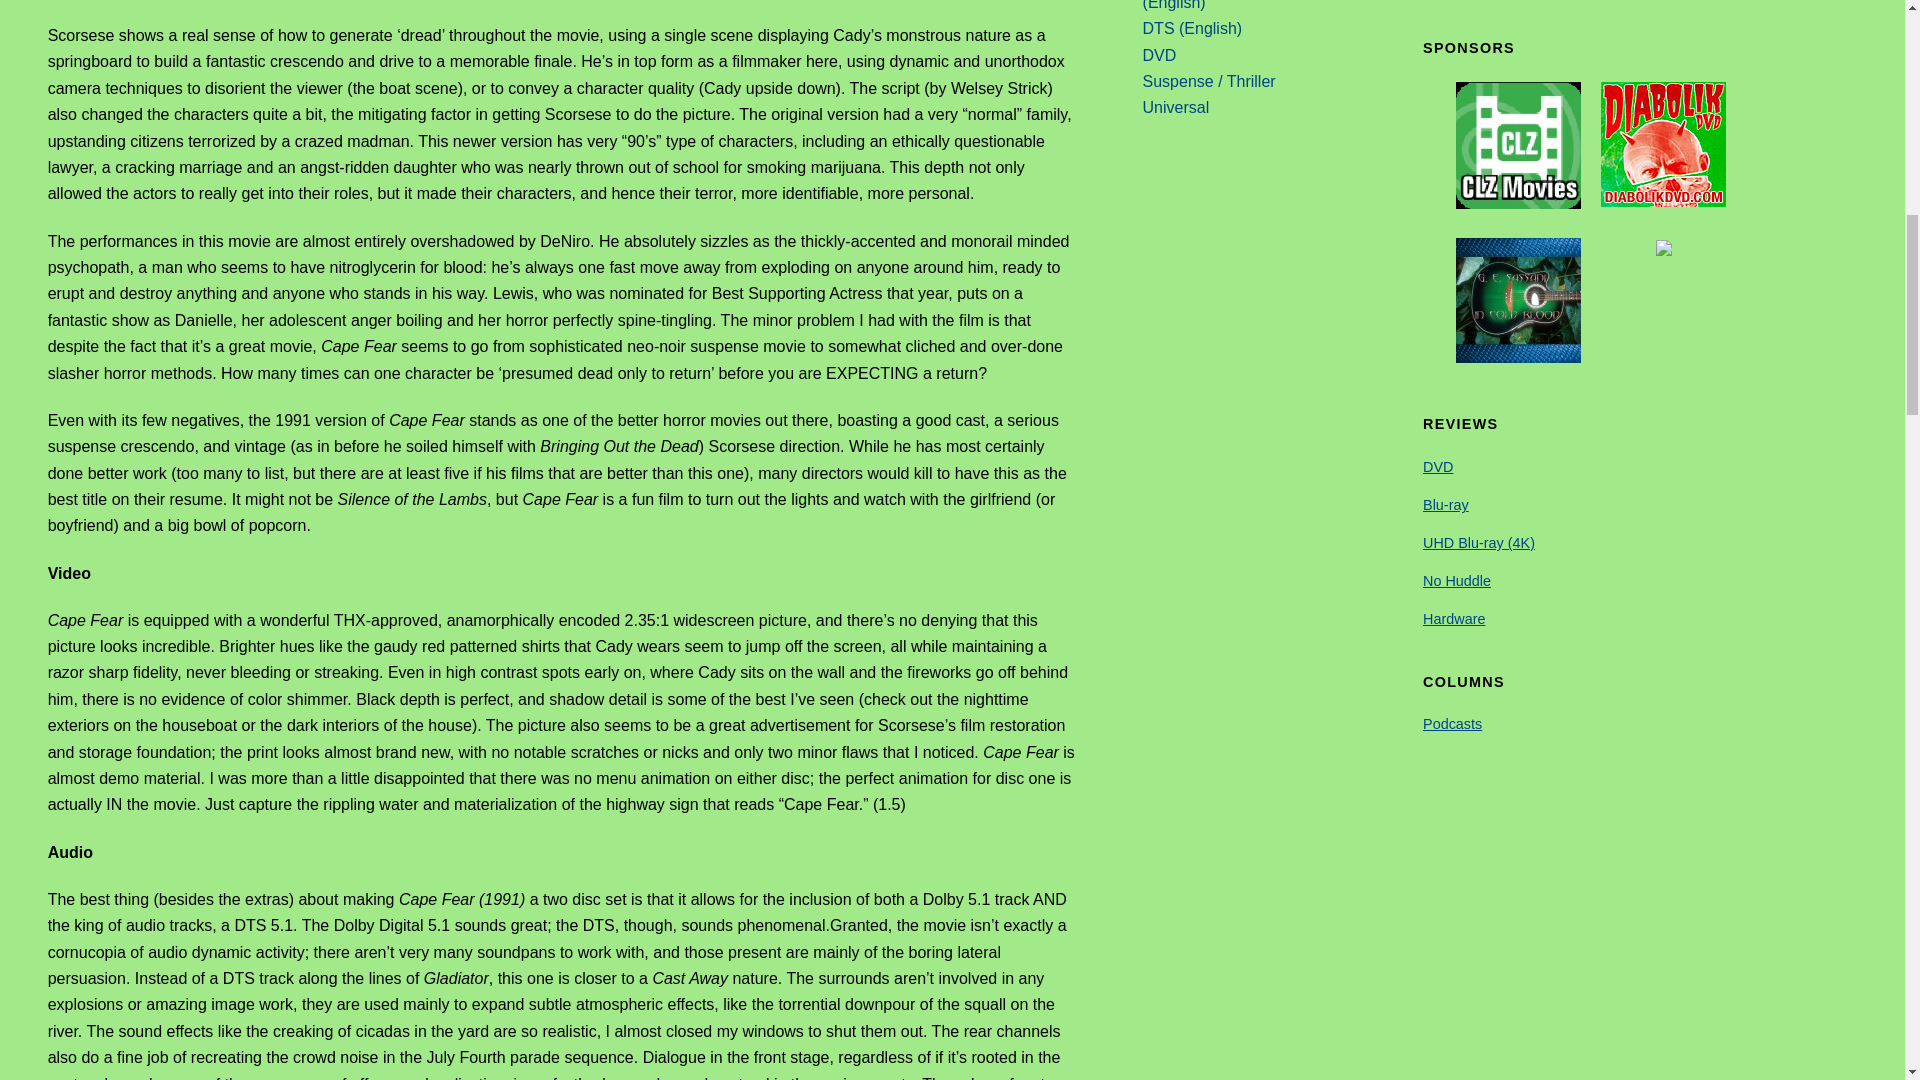 Image resolution: width=1920 pixels, height=1080 pixels. I want to click on DVD, so click(1159, 55).